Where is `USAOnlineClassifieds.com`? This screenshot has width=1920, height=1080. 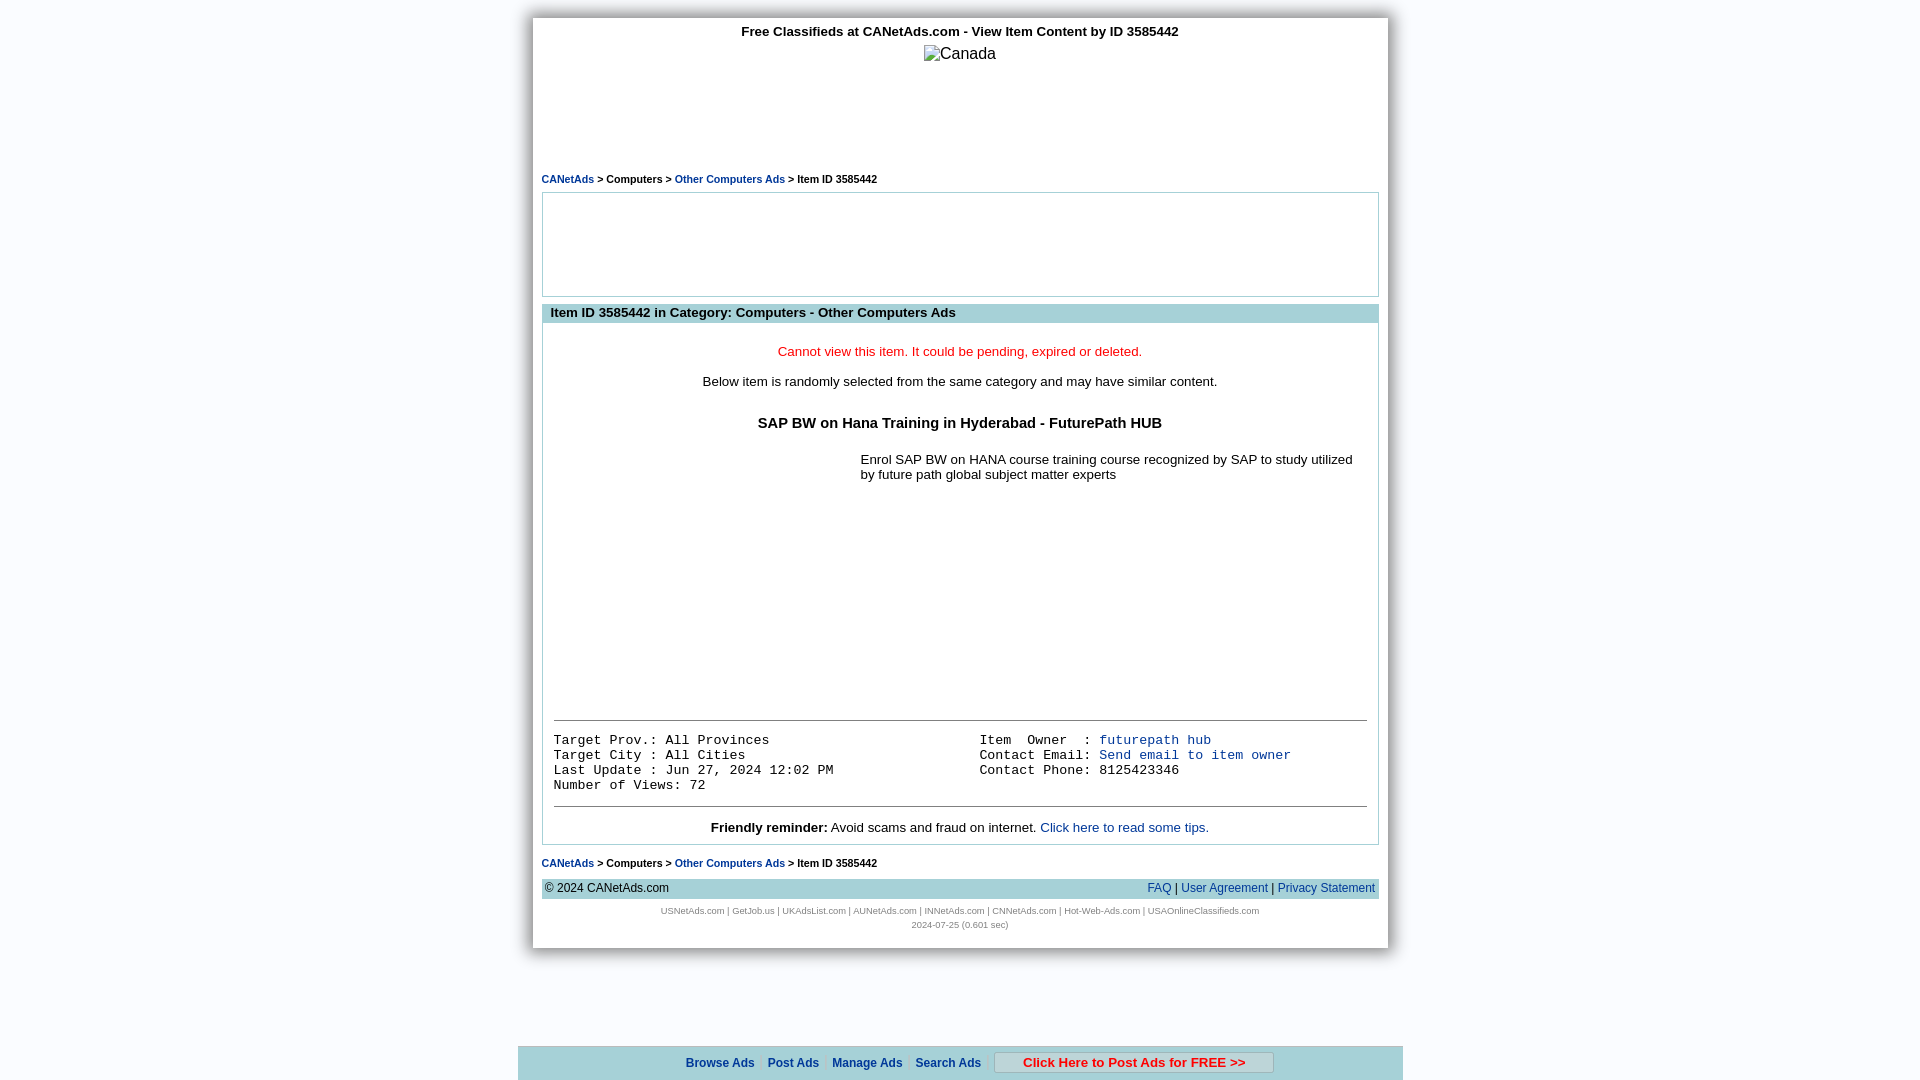 USAOnlineClassifieds.com is located at coordinates (1204, 910).